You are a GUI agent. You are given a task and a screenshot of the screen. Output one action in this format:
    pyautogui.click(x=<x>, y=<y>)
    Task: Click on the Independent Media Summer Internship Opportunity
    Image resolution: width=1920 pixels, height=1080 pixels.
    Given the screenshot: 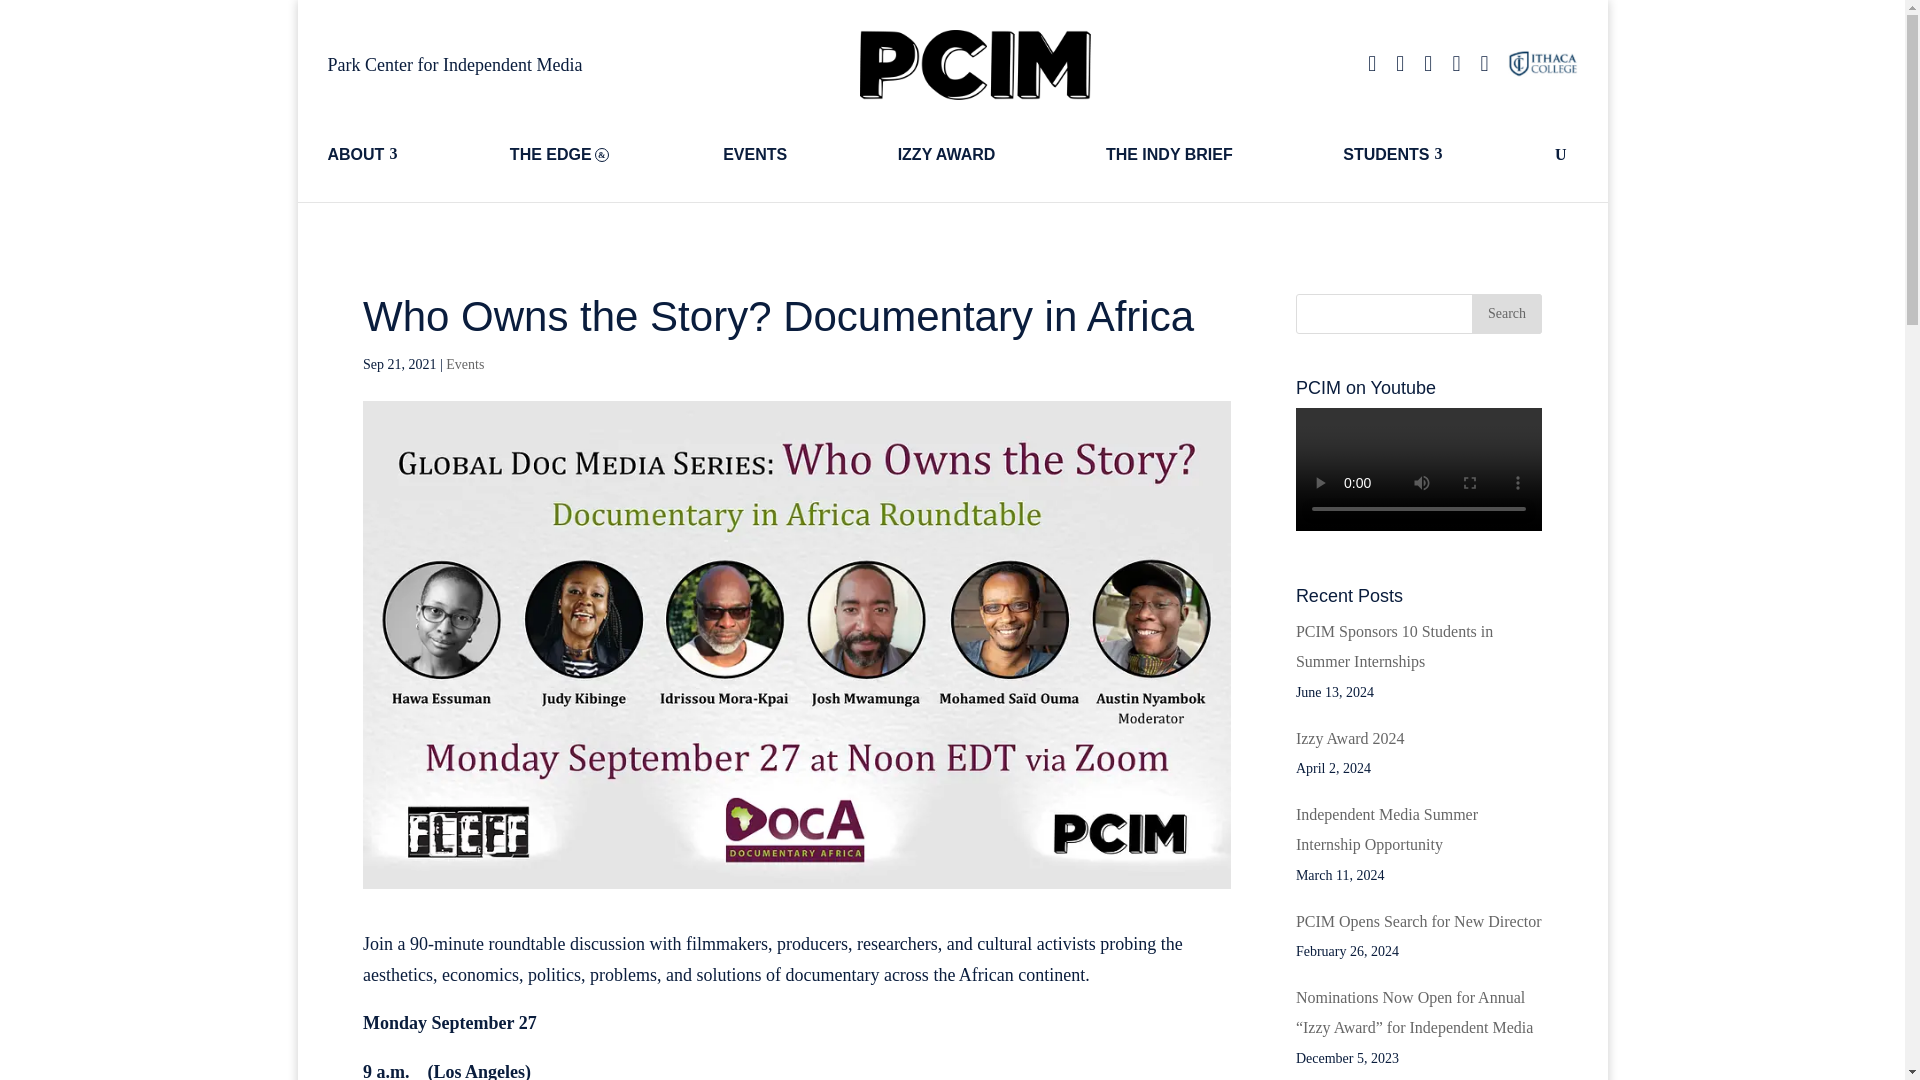 What is the action you would take?
    pyautogui.click(x=1387, y=830)
    